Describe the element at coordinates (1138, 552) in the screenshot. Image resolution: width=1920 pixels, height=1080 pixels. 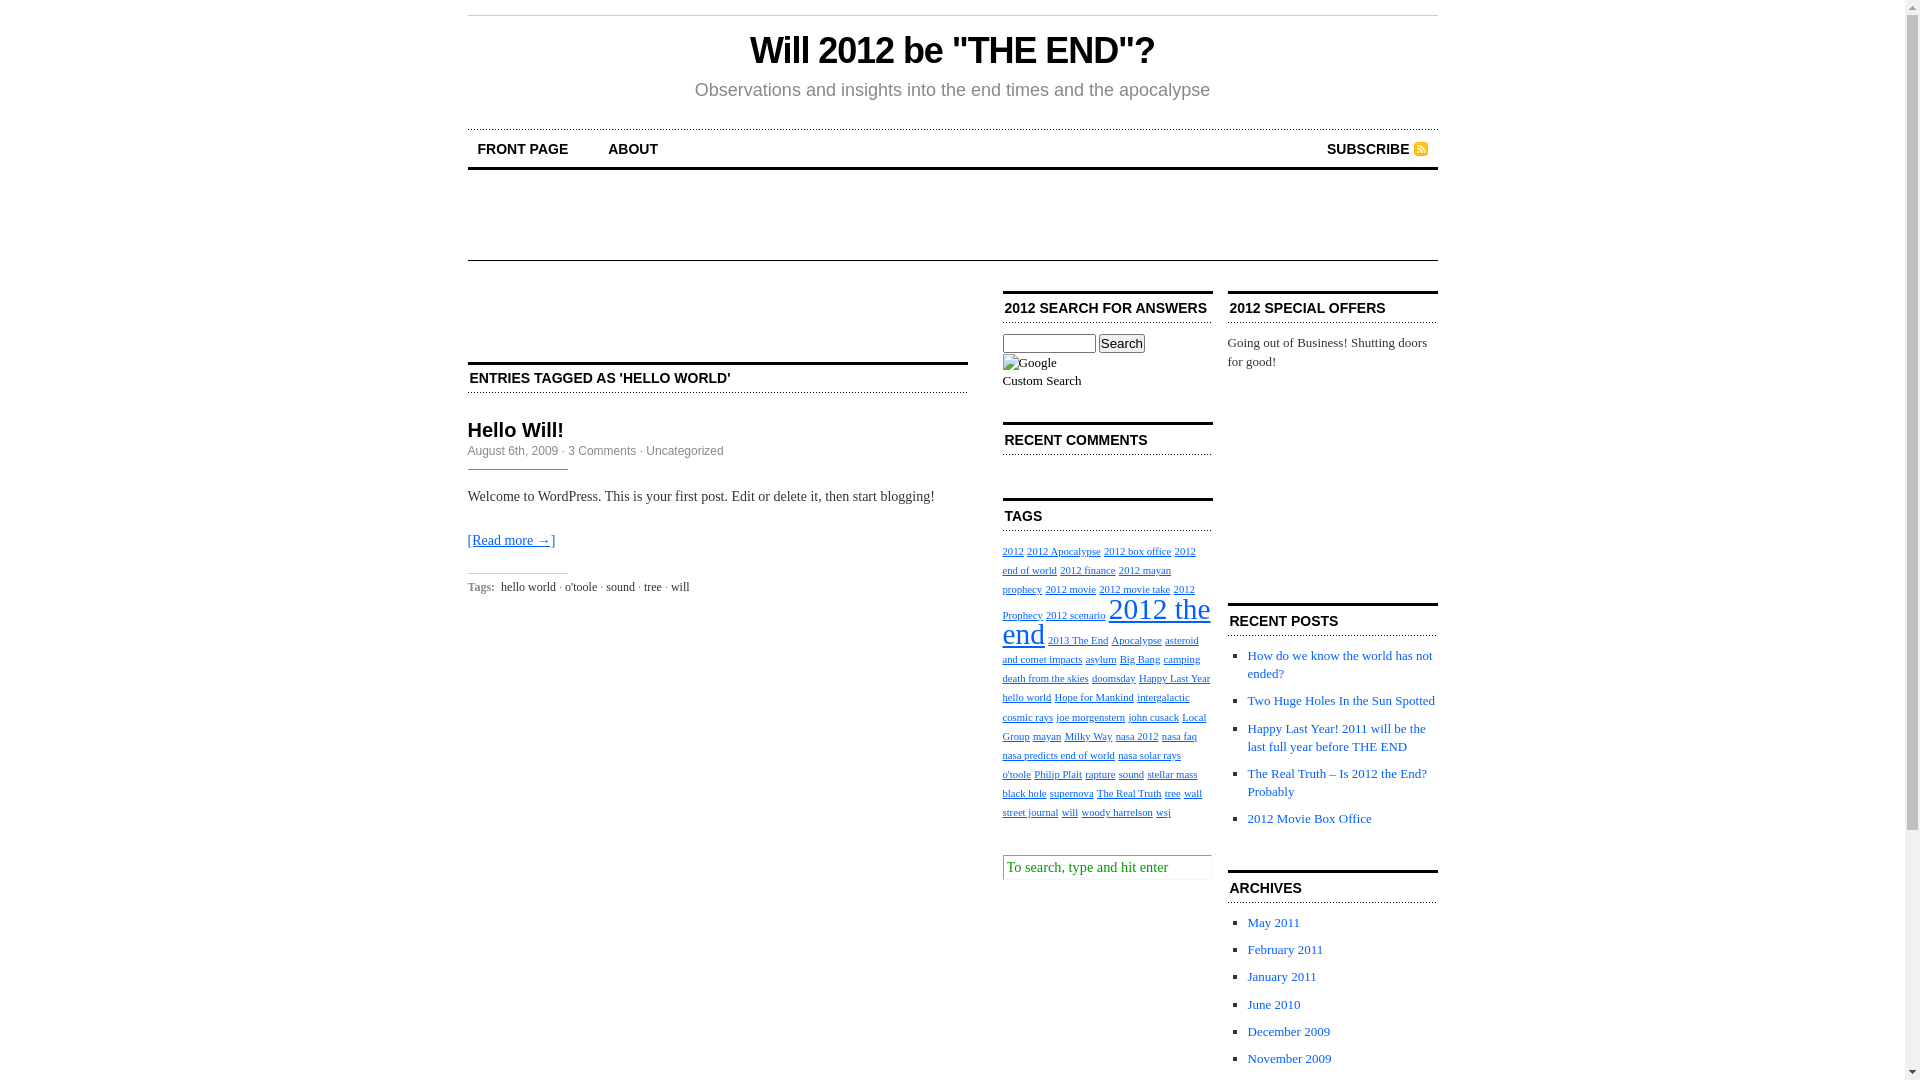
I see `2012 box office` at that location.